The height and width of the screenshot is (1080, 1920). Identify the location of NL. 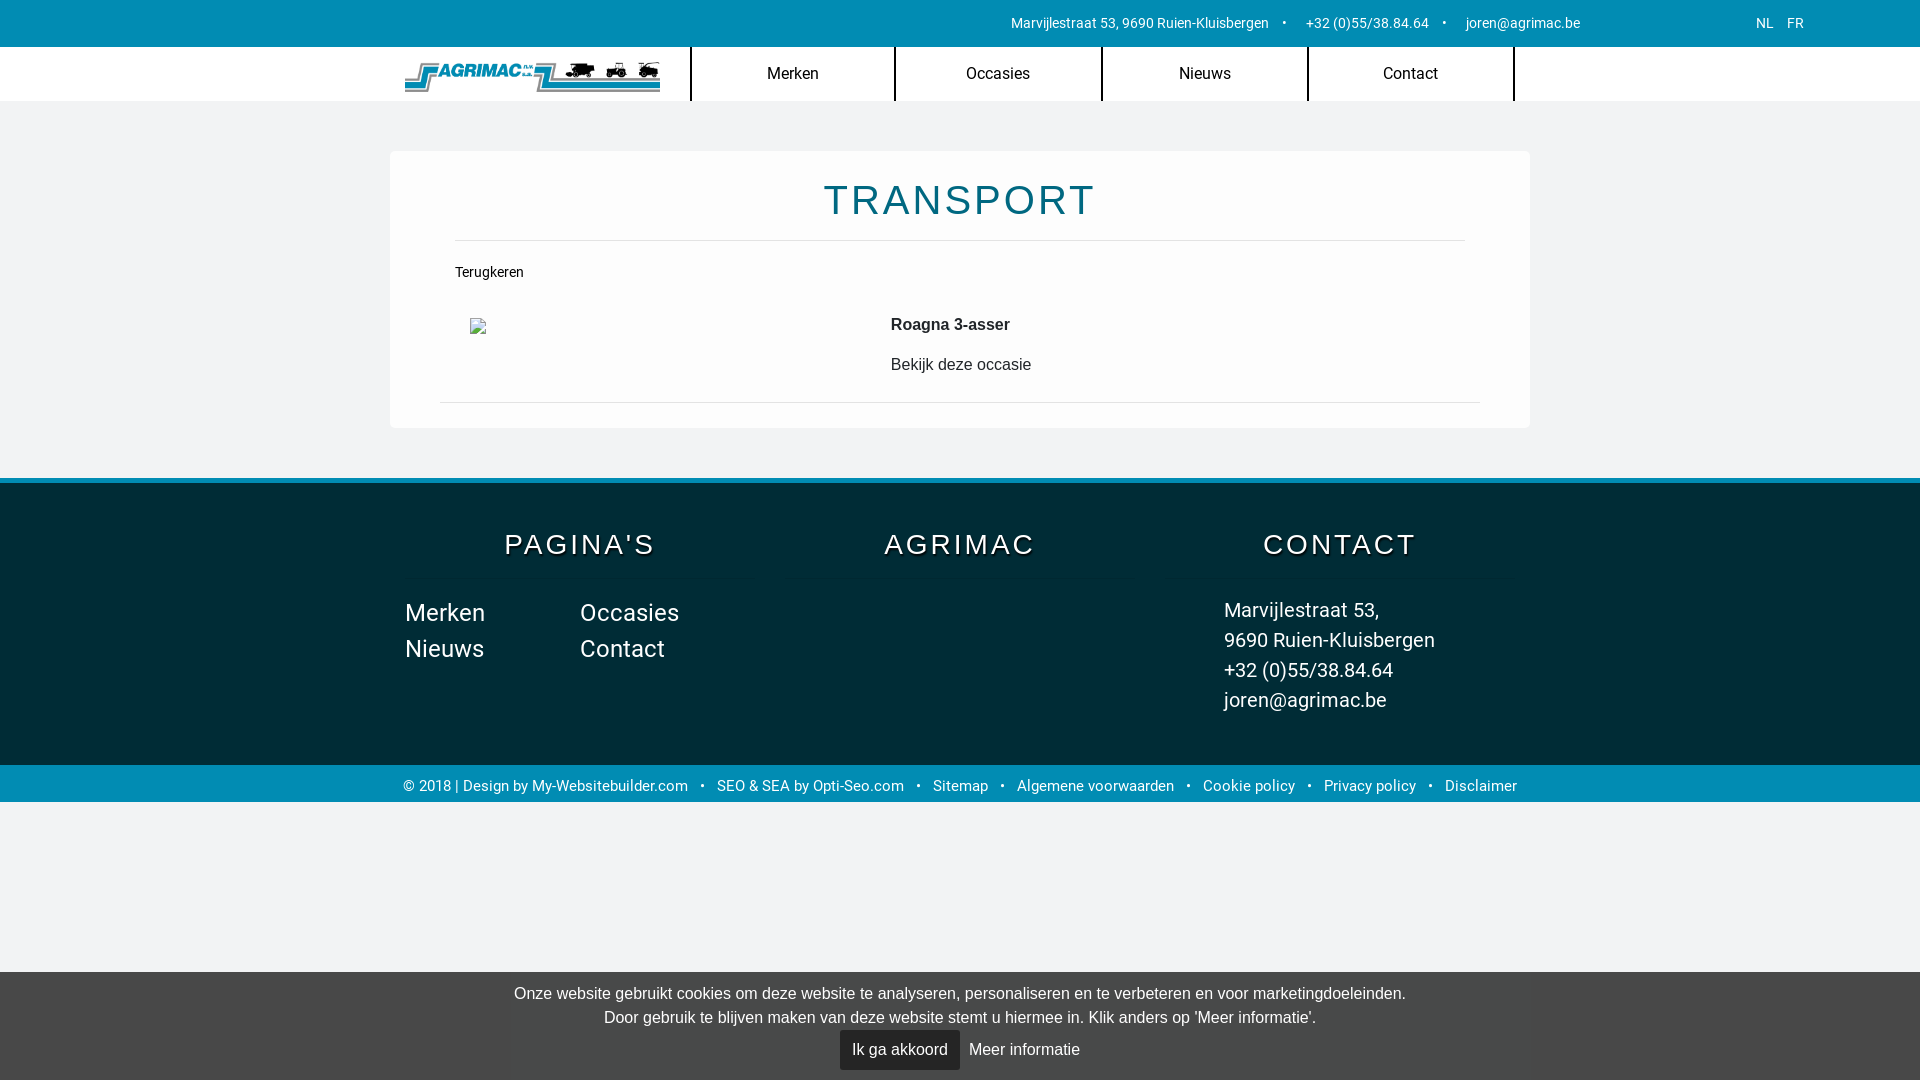
(1765, 23).